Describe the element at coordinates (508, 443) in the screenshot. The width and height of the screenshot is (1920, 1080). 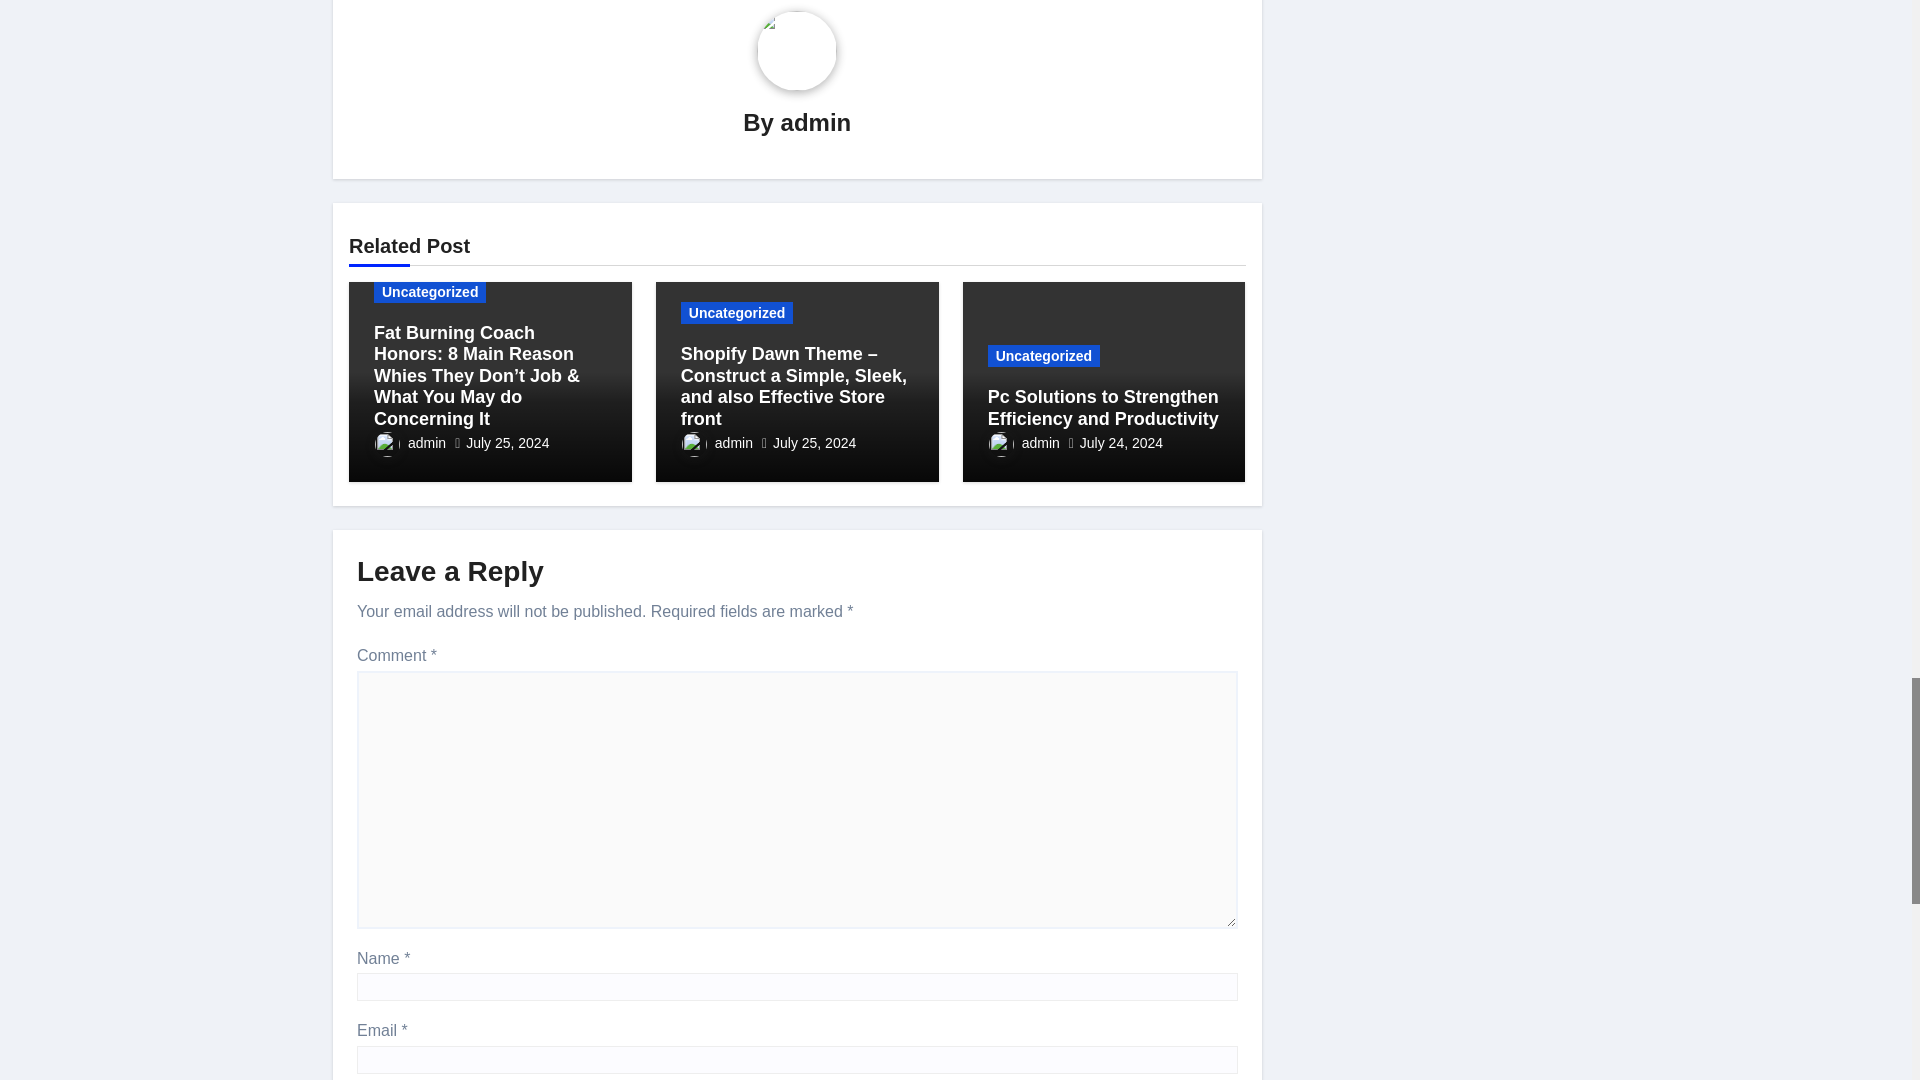
I see `July 25, 2024` at that location.